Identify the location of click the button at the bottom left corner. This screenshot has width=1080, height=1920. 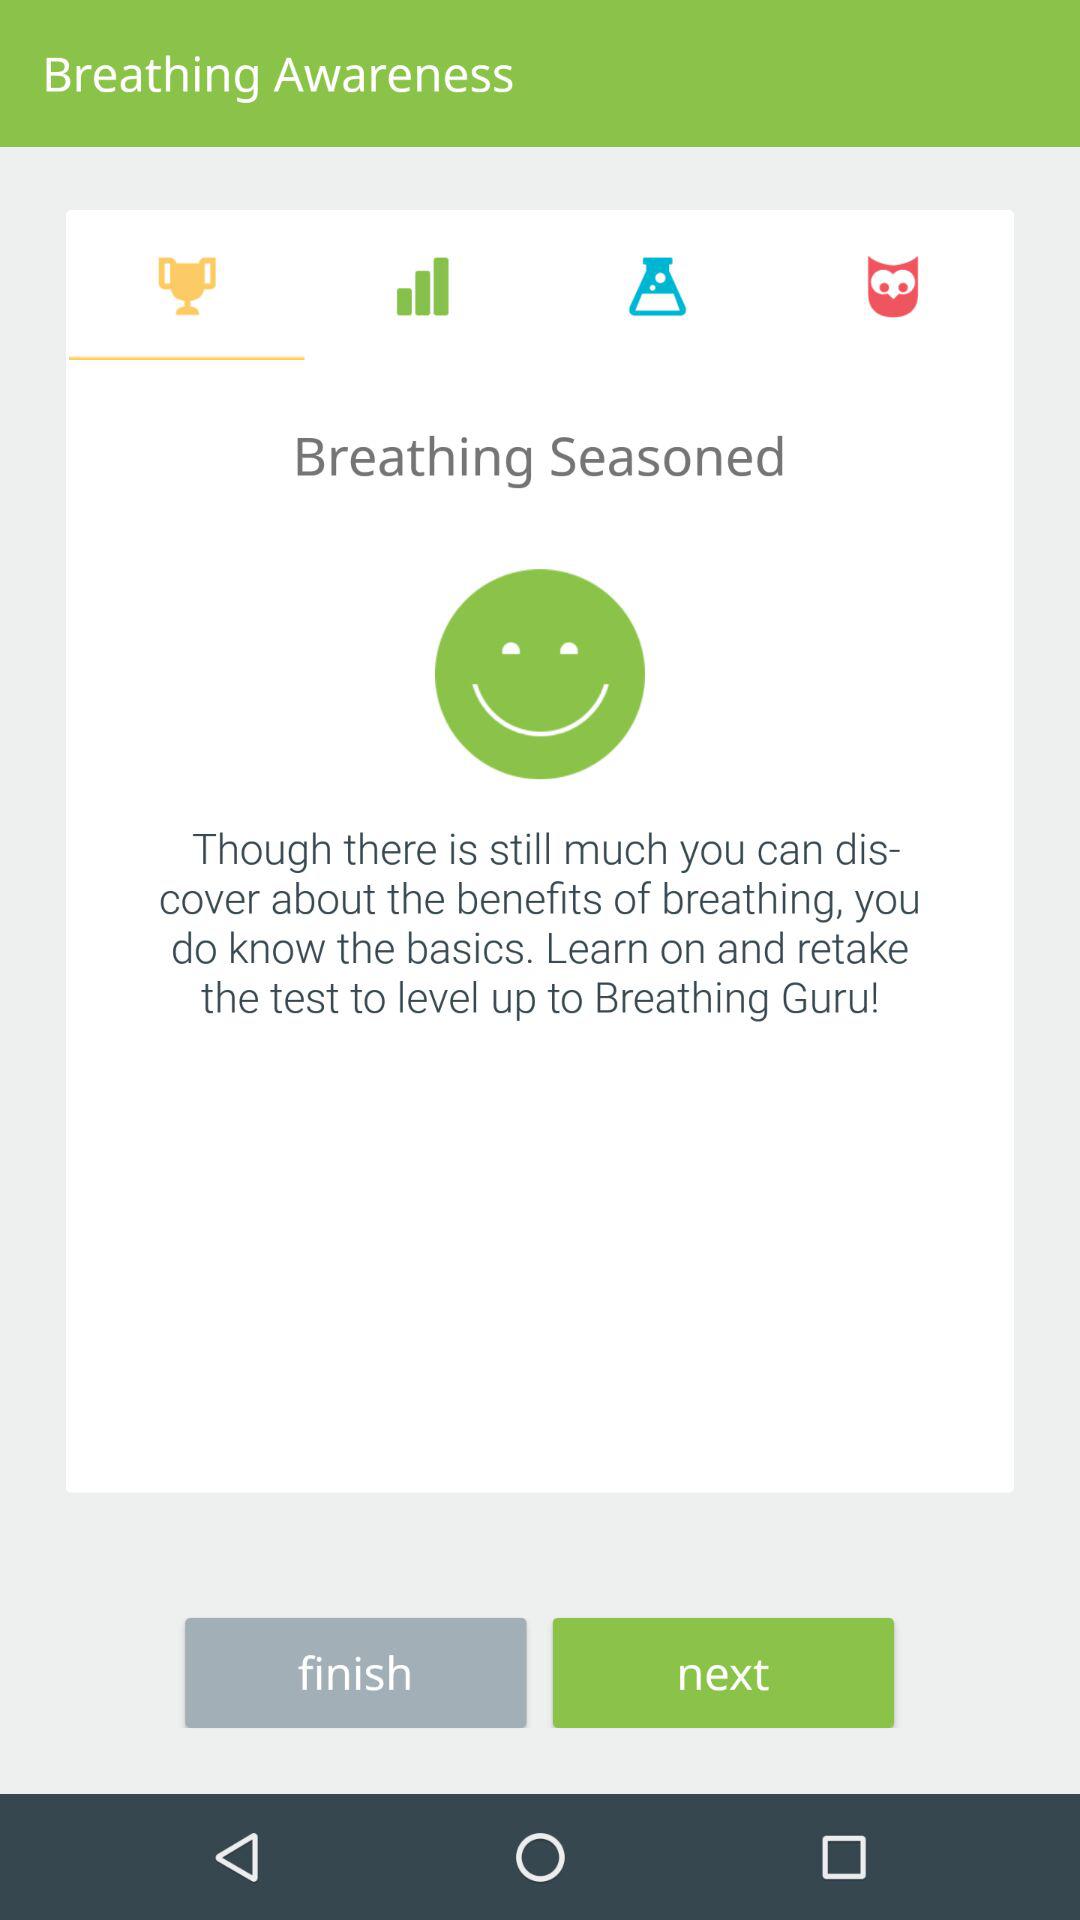
(356, 1672).